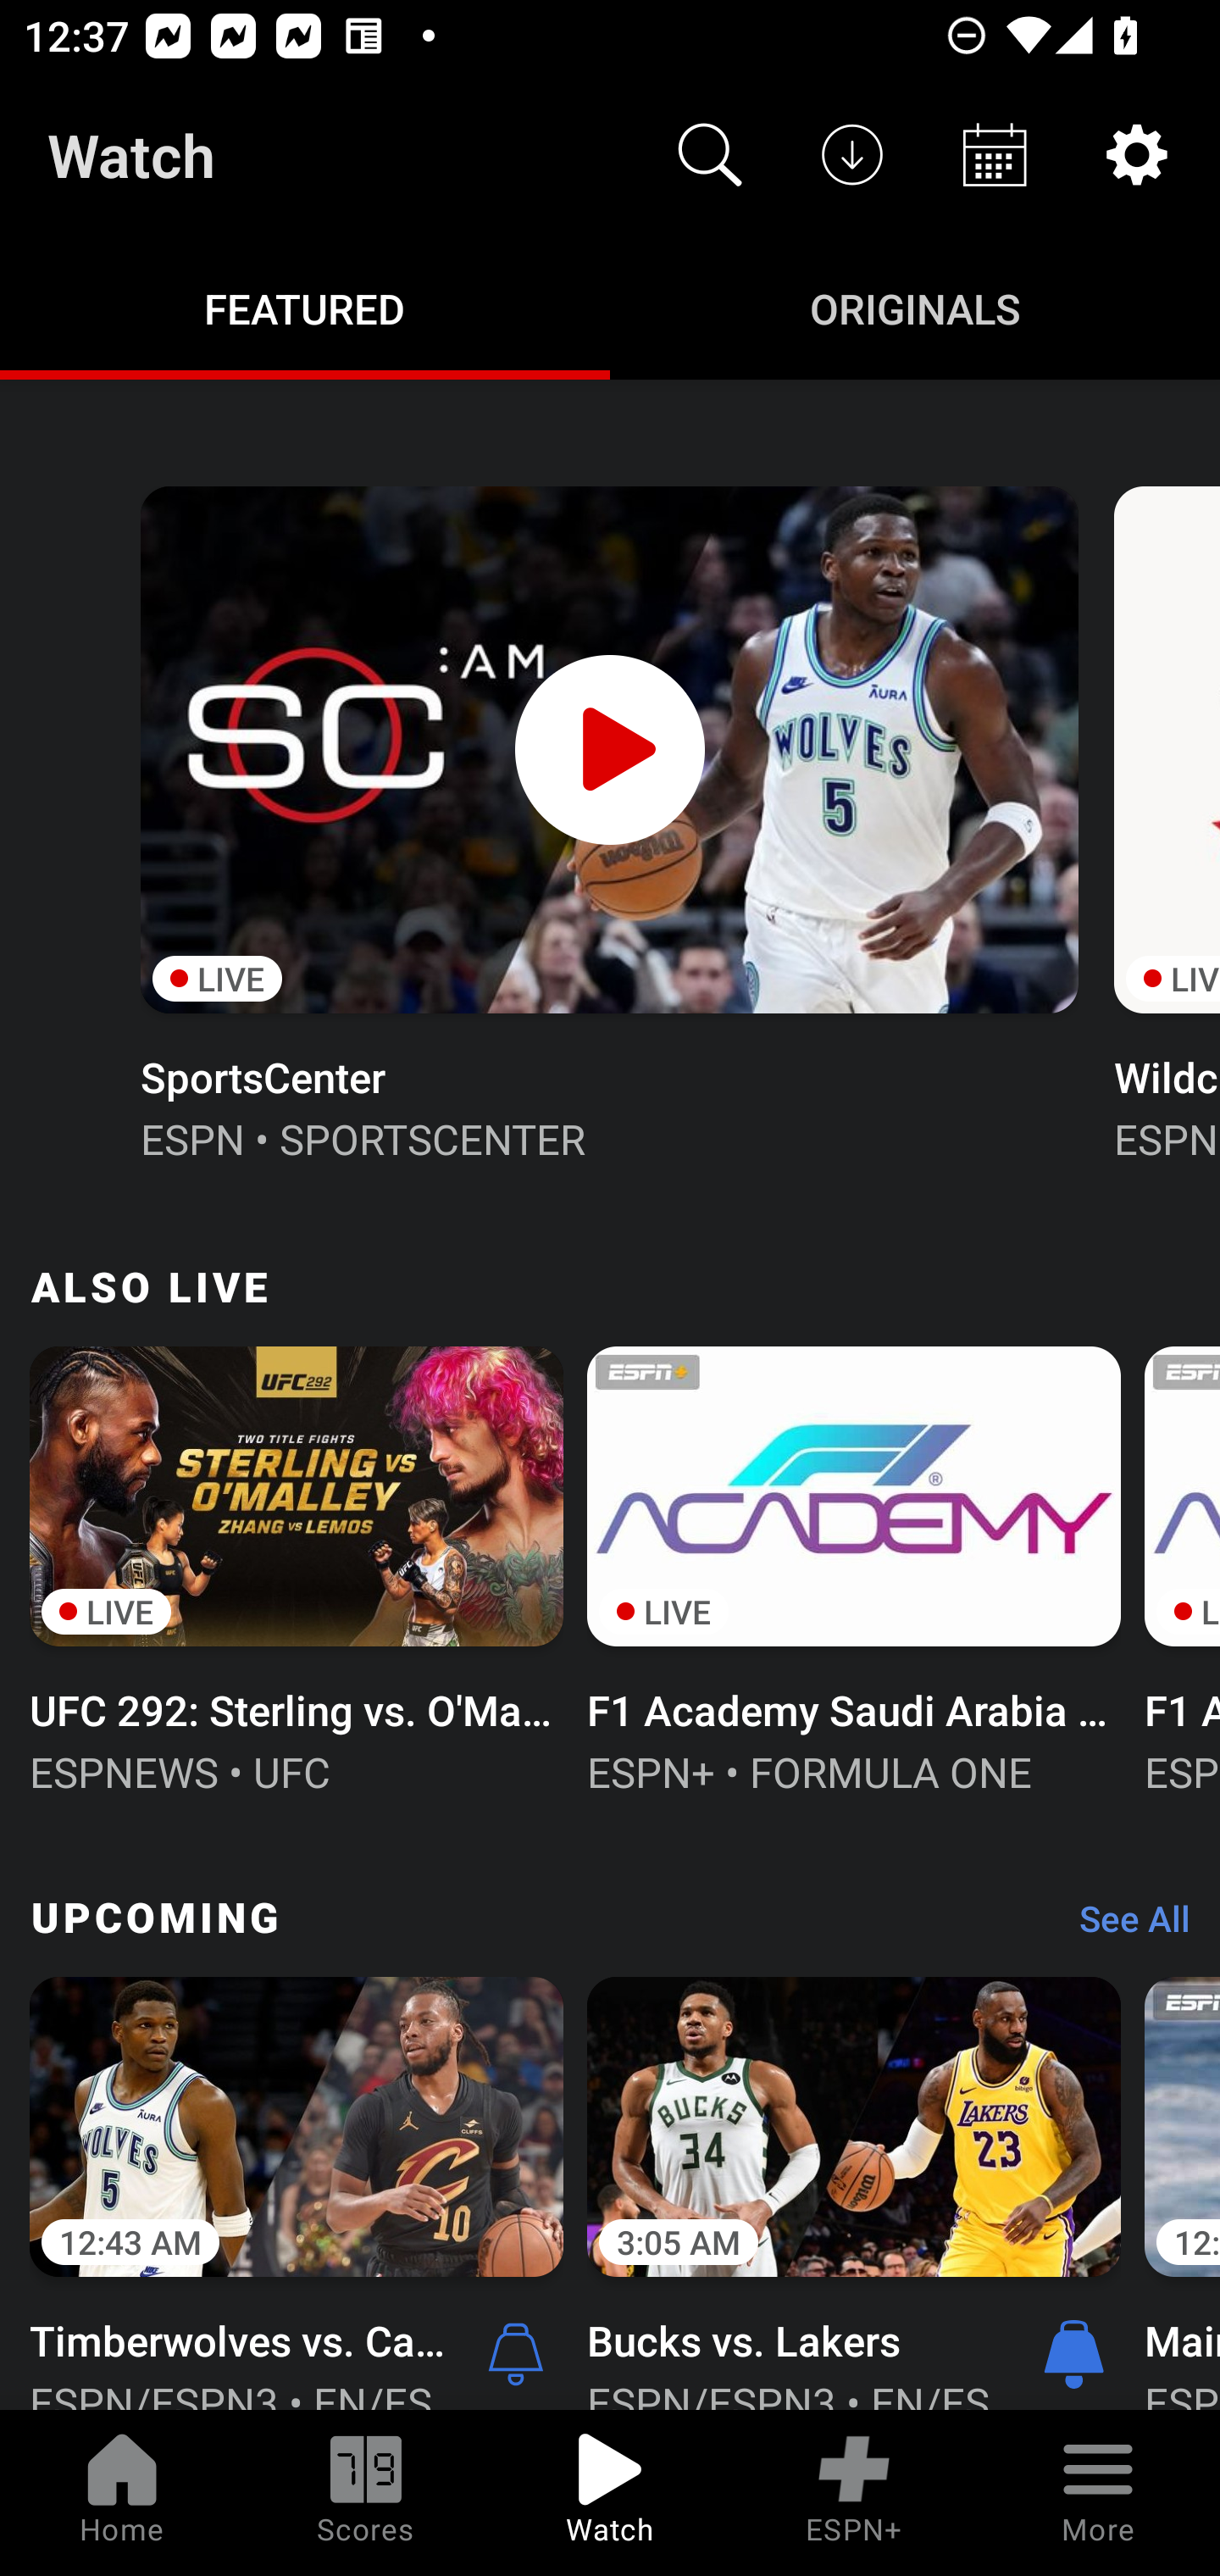 The image size is (1220, 2576). What do you see at coordinates (297, 1567) in the screenshot?
I see `LIVE UFC 292: Sterling vs. O'Malley ESPNEWS • UFC` at bounding box center [297, 1567].